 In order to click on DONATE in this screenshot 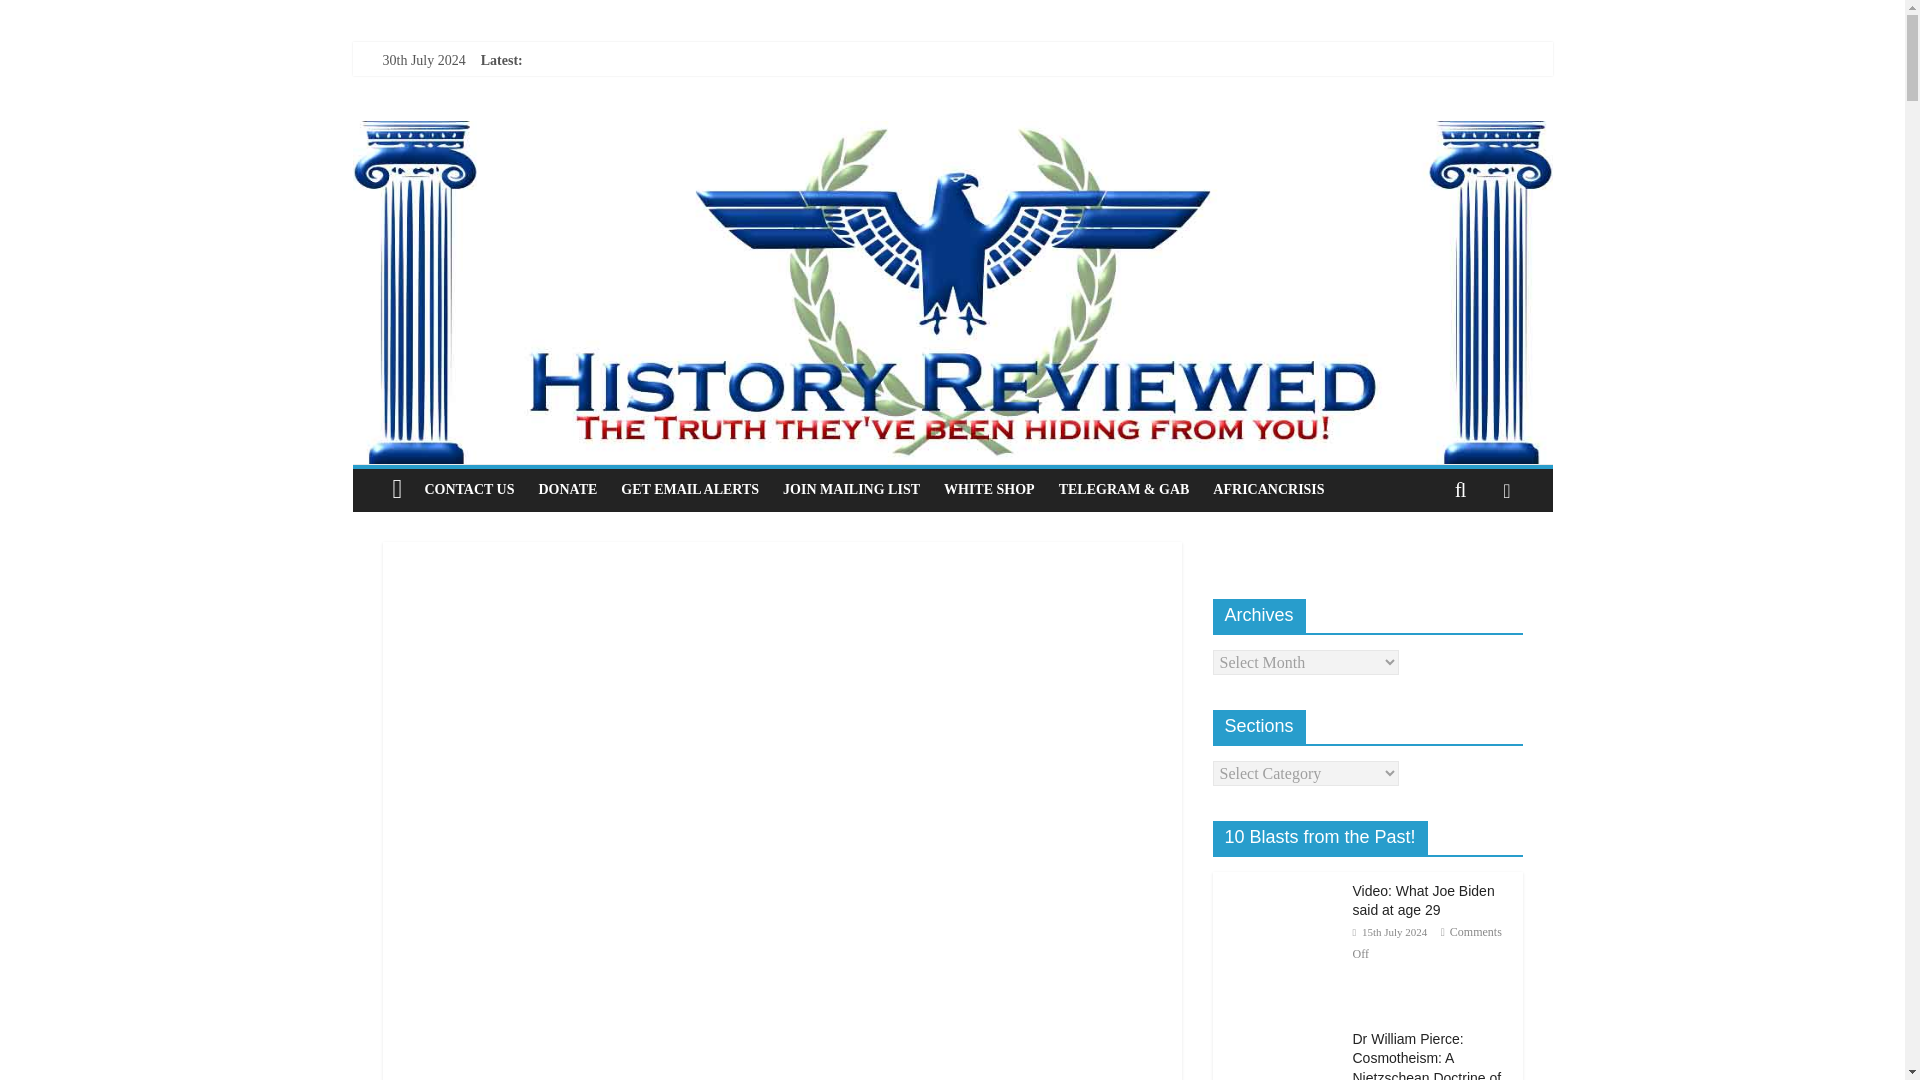, I will do `click(567, 489)`.